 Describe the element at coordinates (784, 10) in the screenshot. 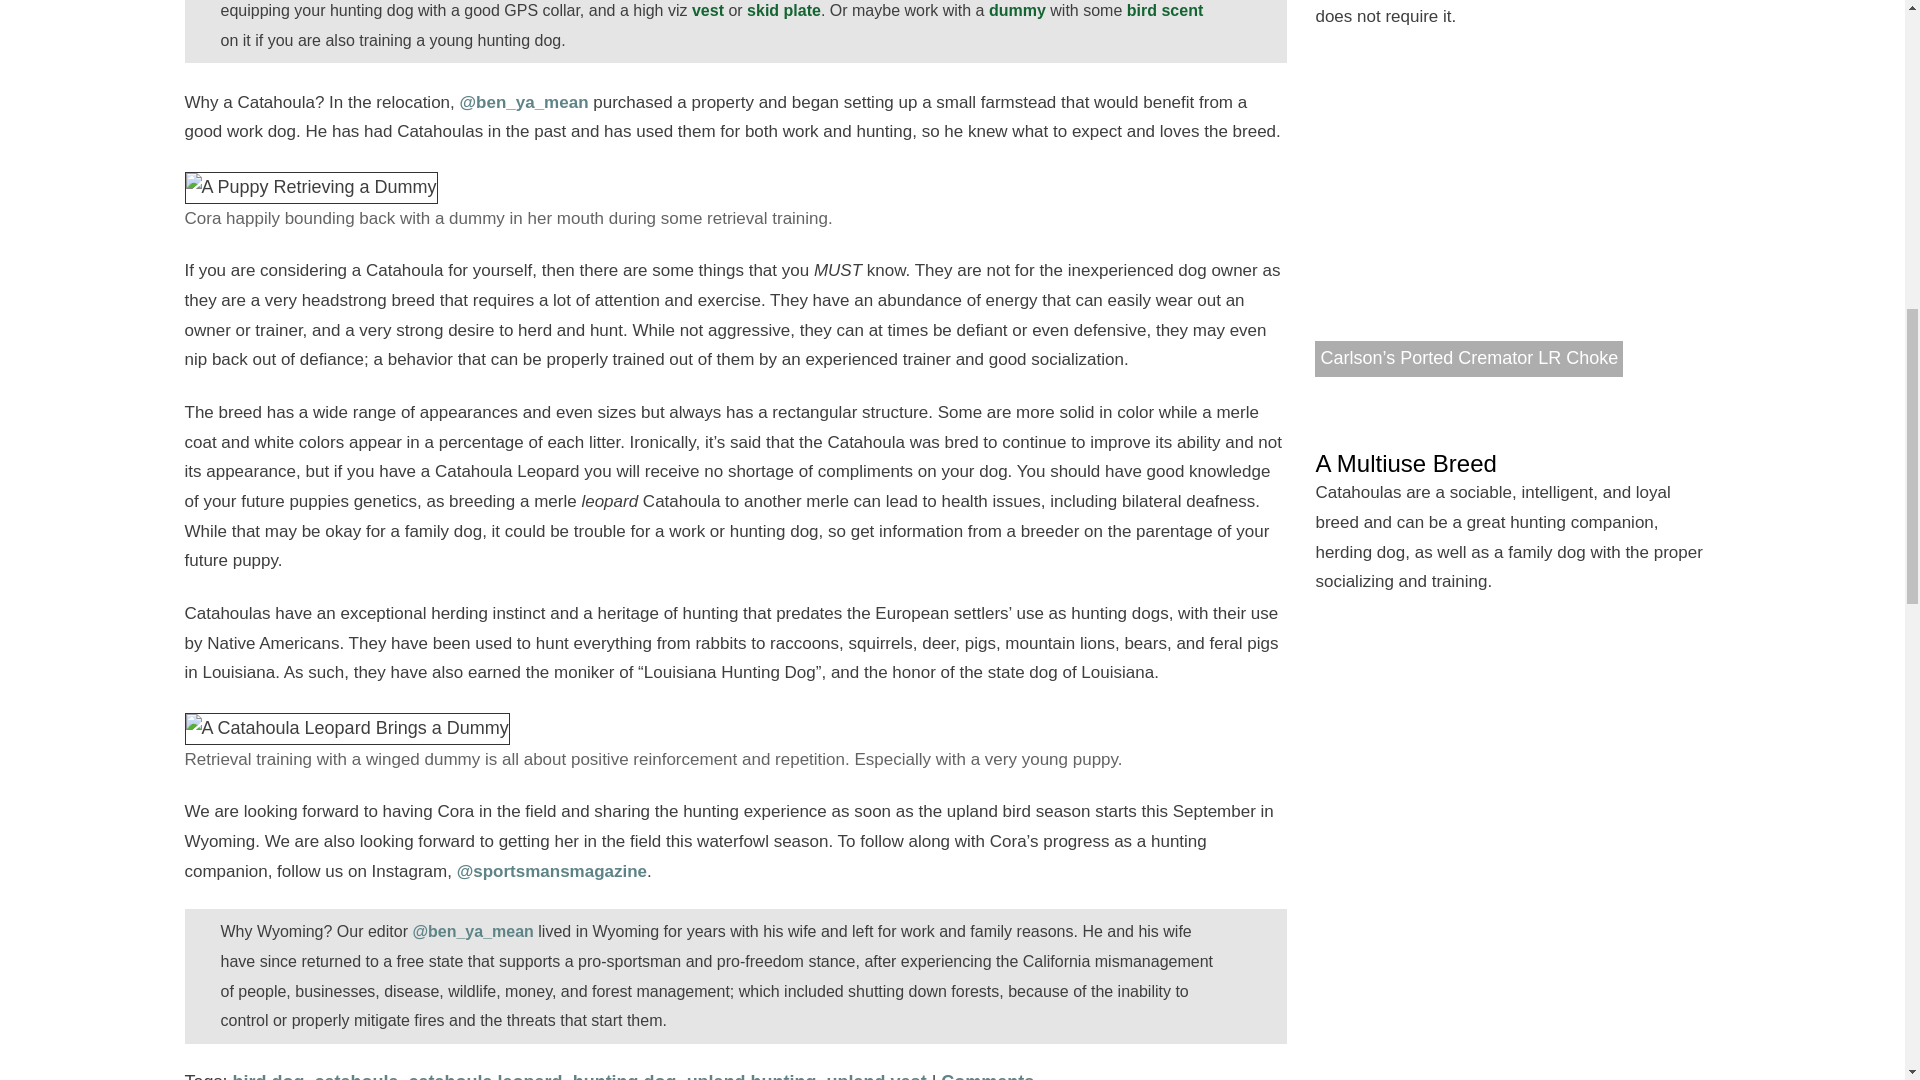

I see `skid plate` at that location.